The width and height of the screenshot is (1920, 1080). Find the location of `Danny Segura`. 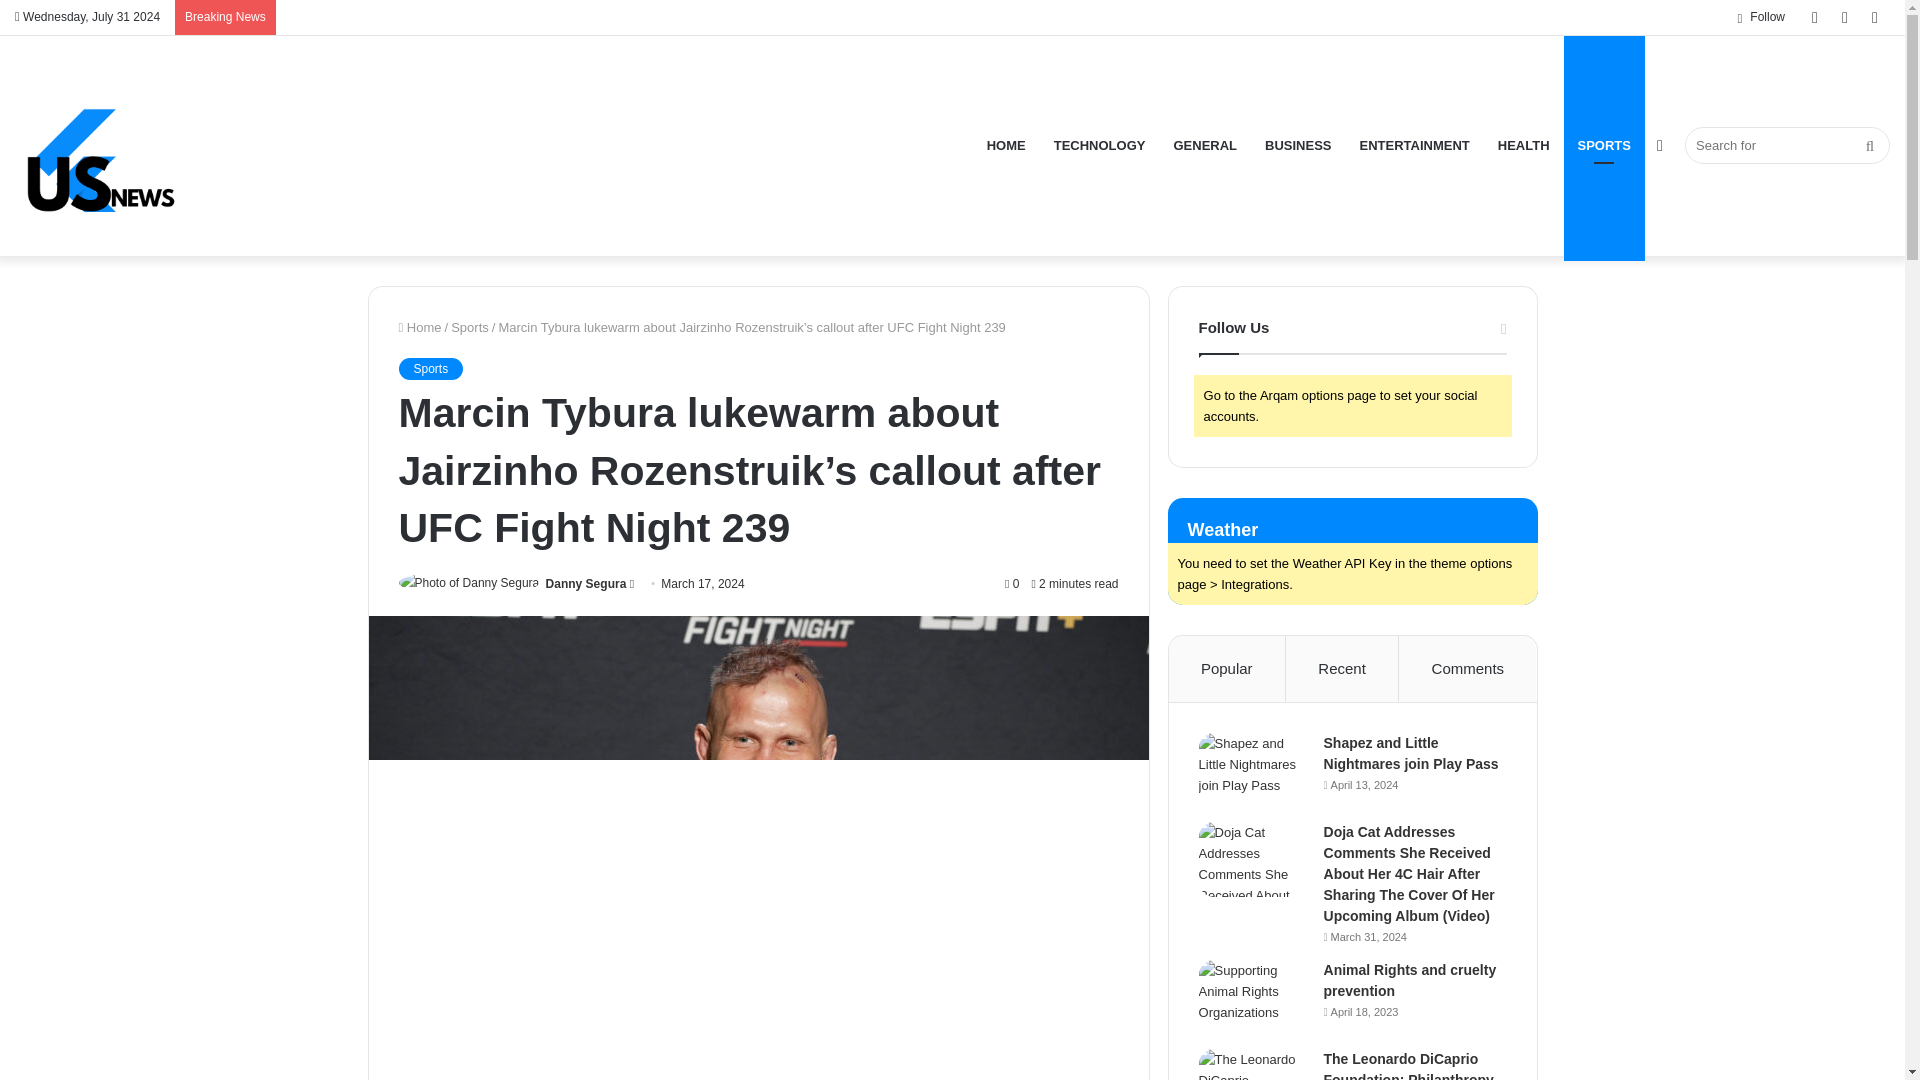

Danny Segura is located at coordinates (586, 583).